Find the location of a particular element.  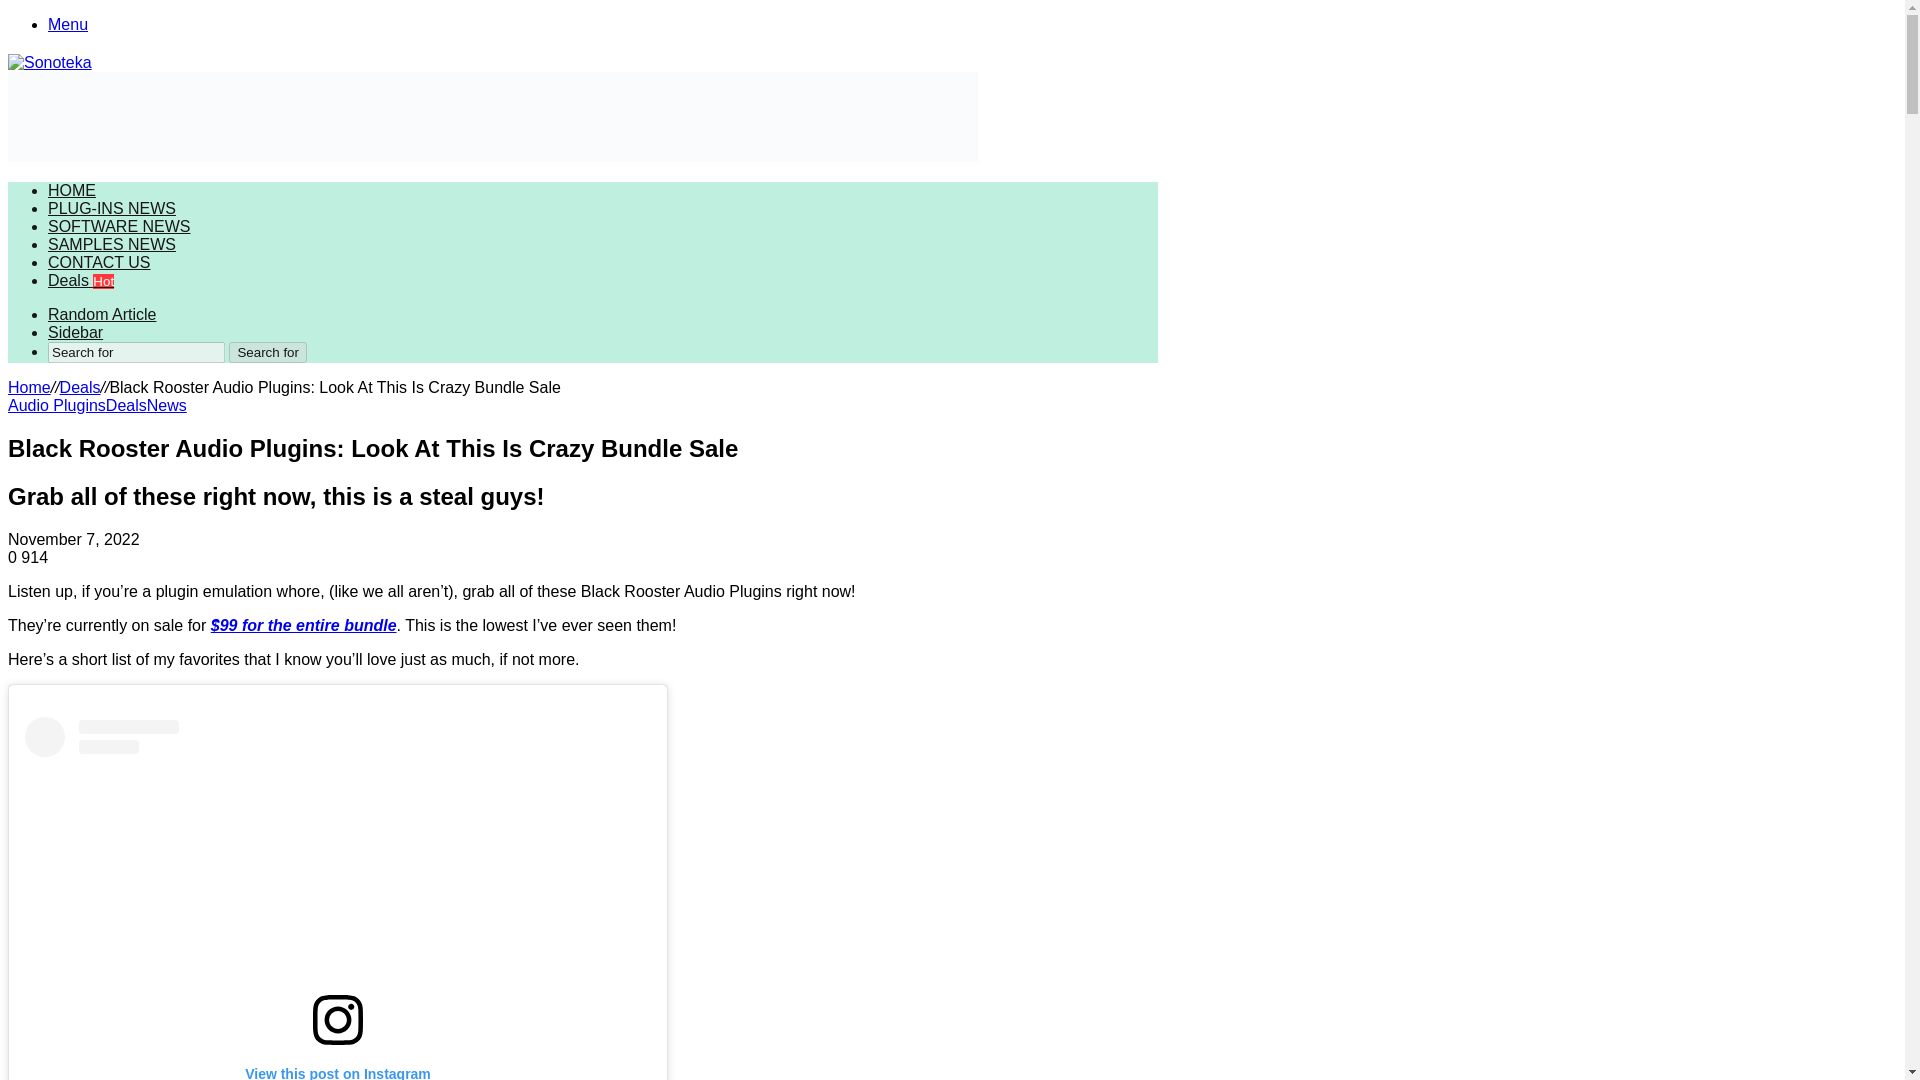

Deals Hot is located at coordinates (80, 280).